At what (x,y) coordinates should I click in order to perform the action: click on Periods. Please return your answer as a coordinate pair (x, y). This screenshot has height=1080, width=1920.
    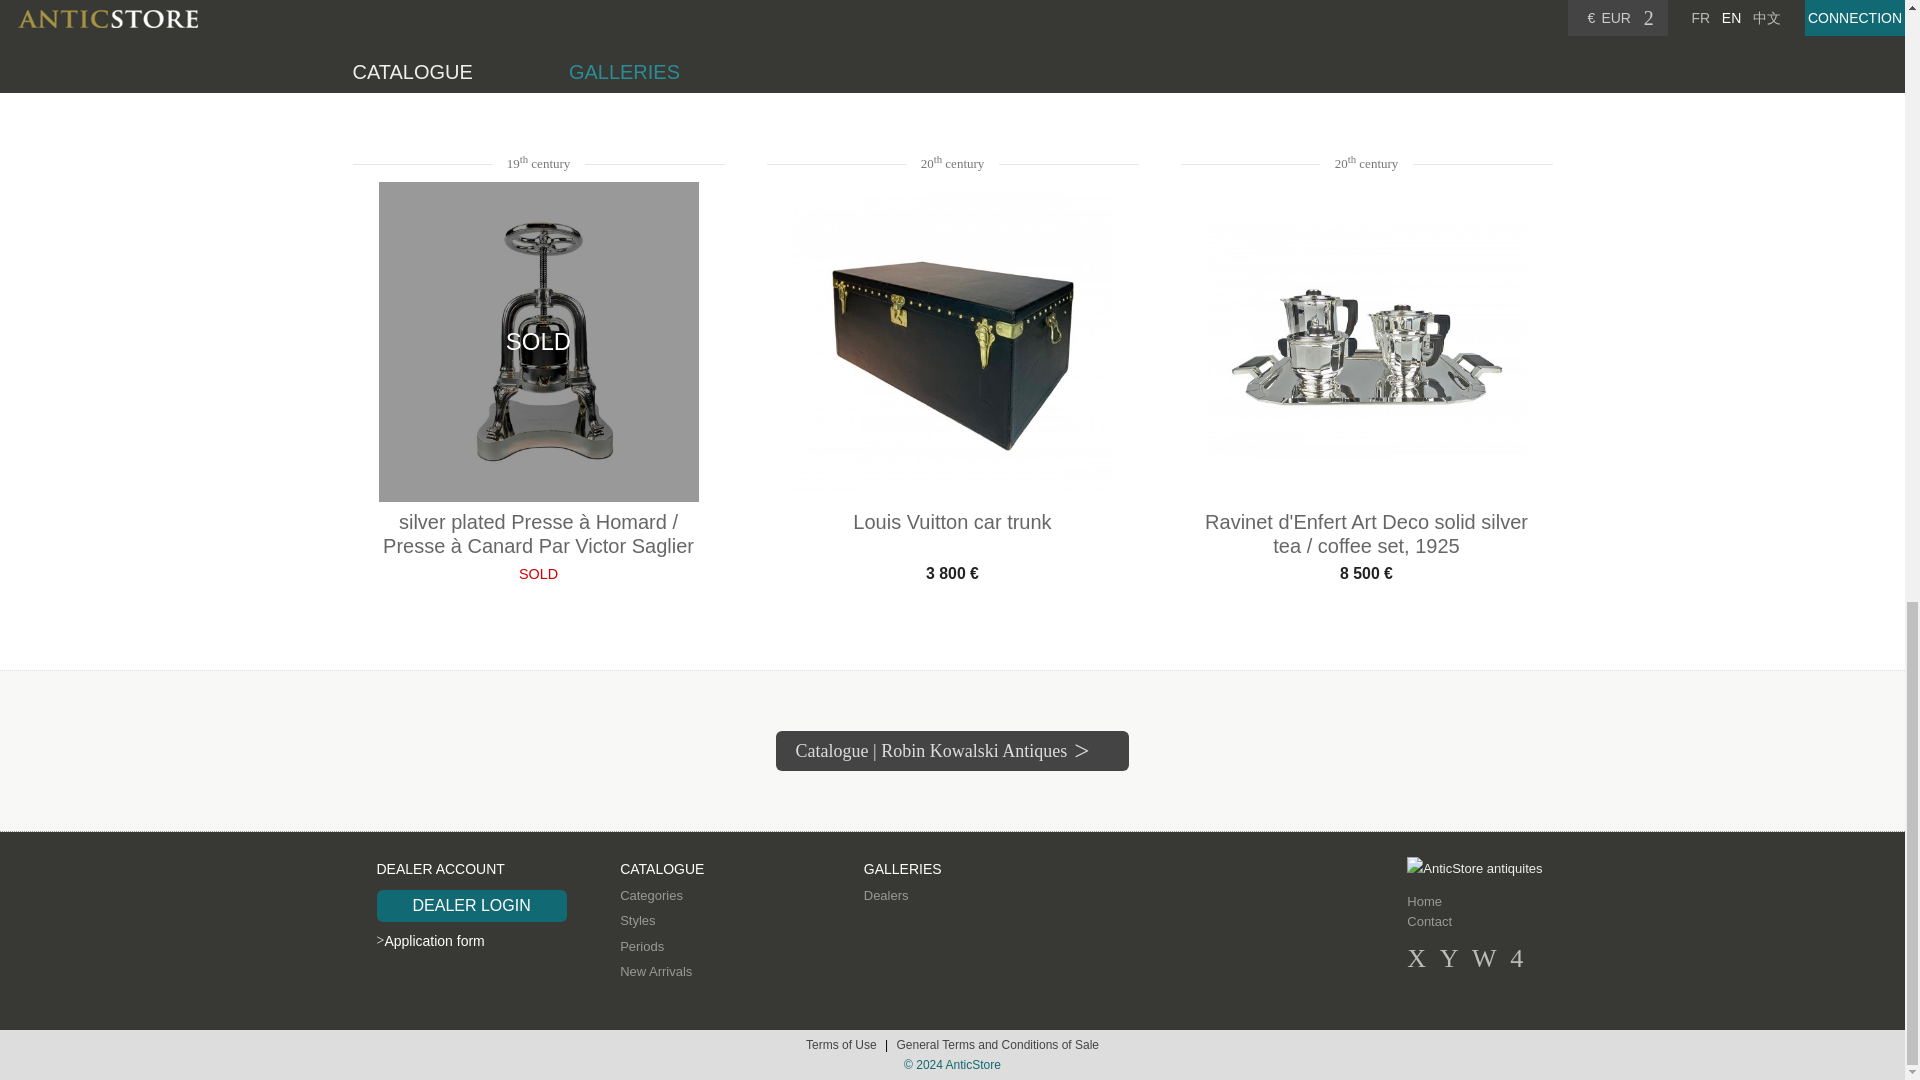
    Looking at the image, I should click on (642, 946).